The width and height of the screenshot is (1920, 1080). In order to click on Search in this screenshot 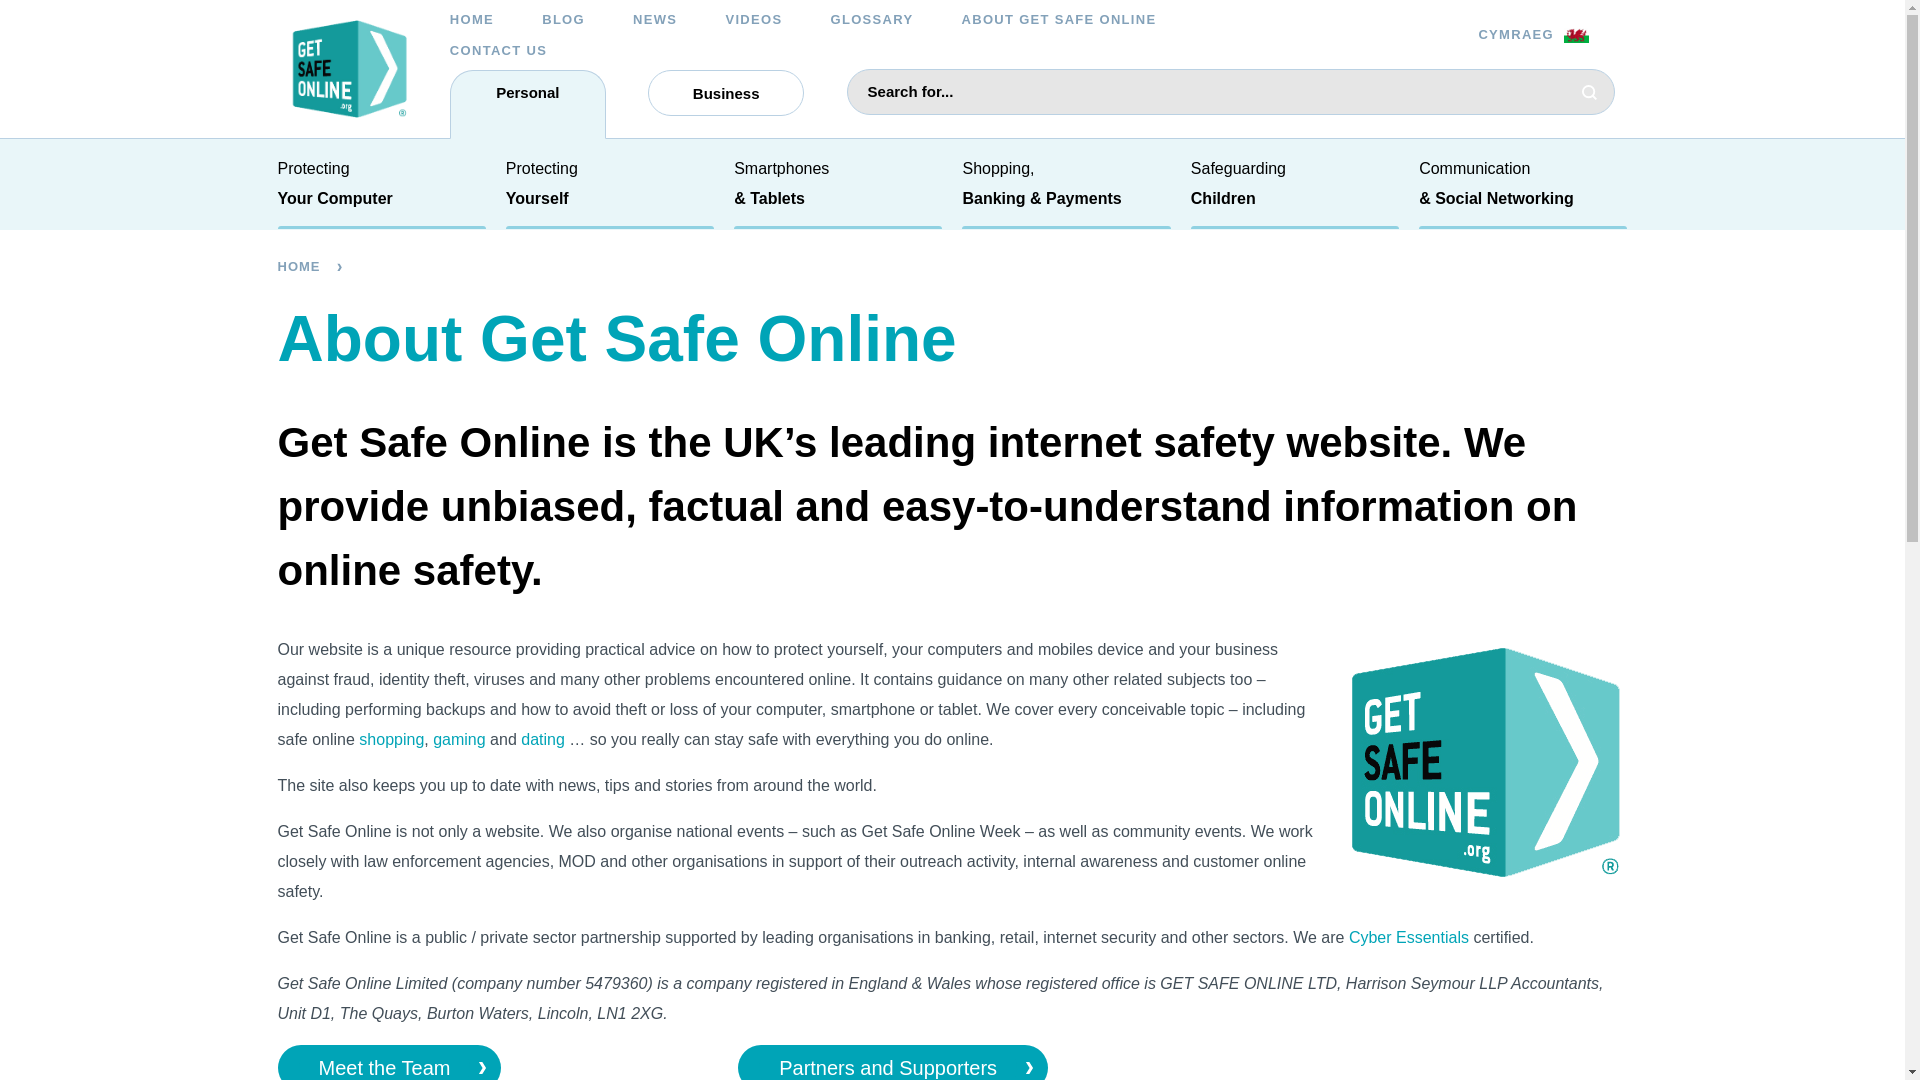, I will do `click(1589, 92)`.